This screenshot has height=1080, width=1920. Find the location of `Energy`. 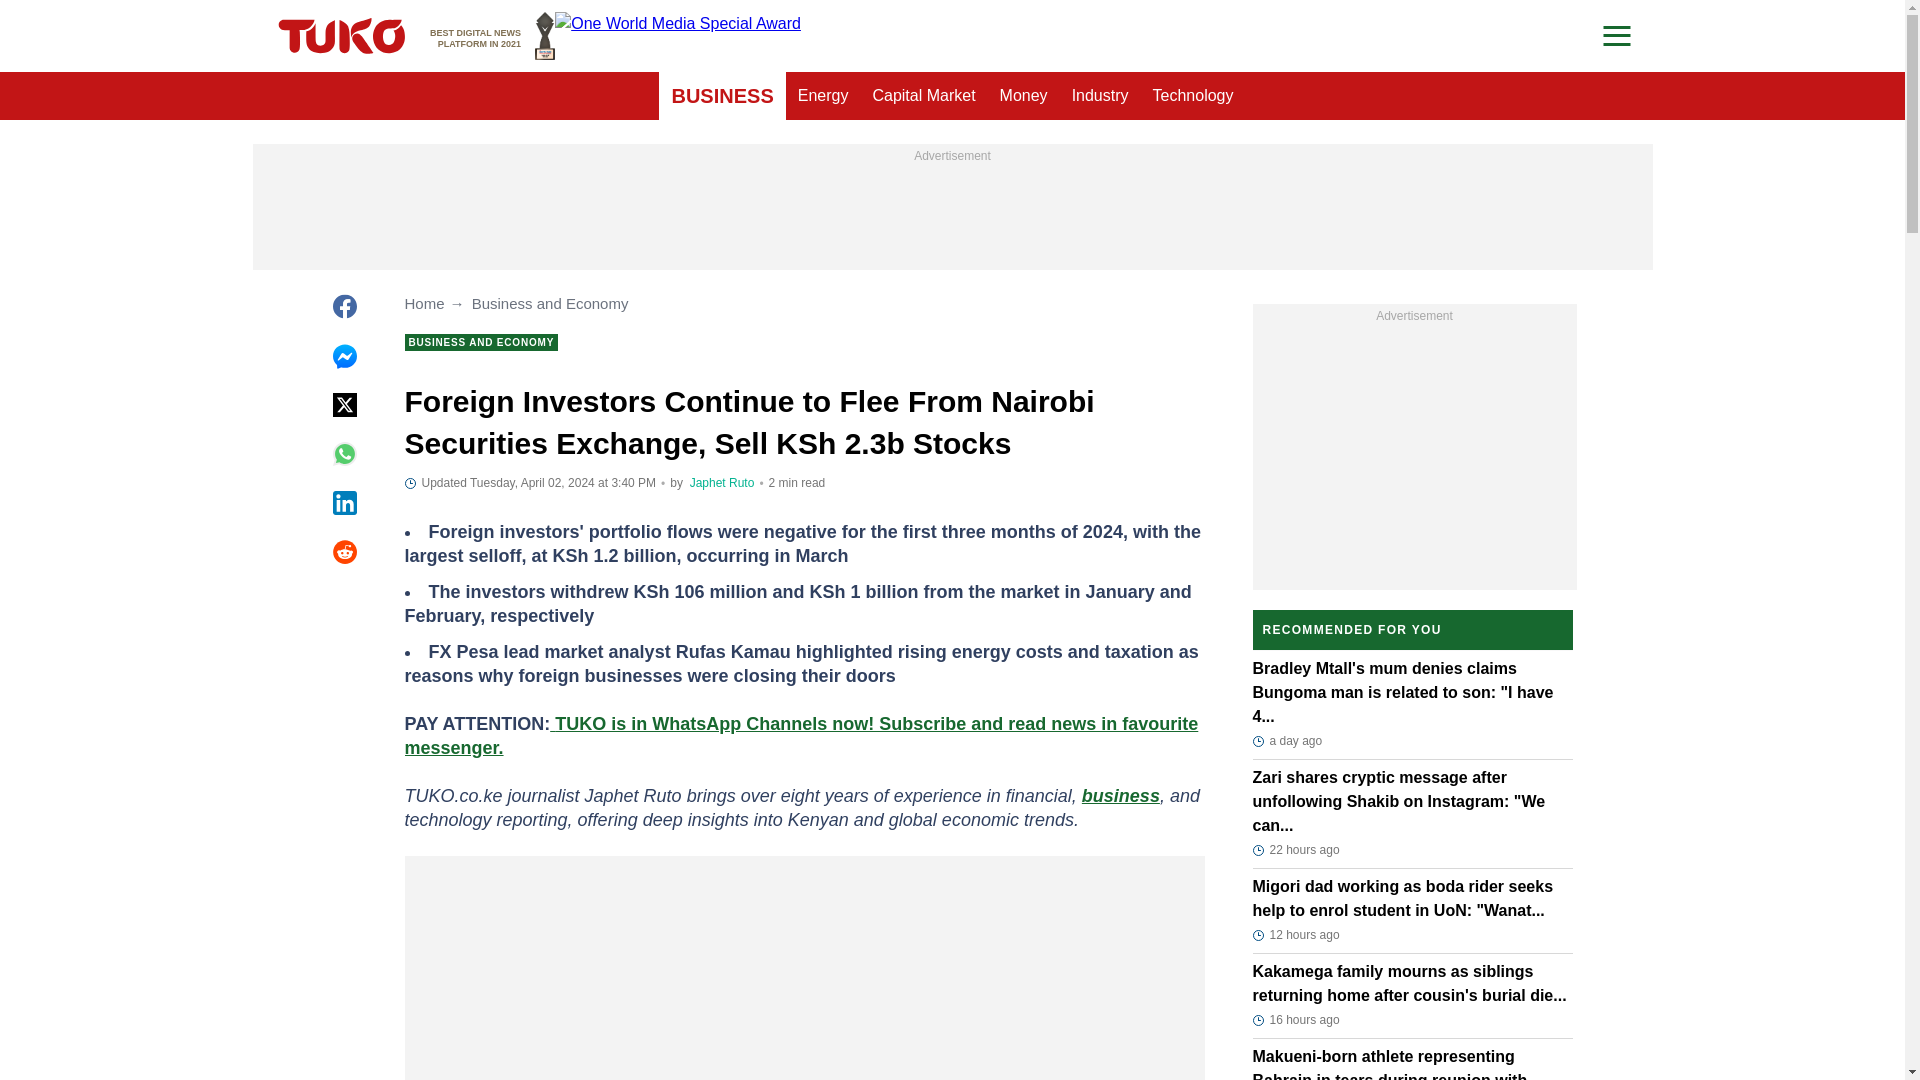

Energy is located at coordinates (822, 96).